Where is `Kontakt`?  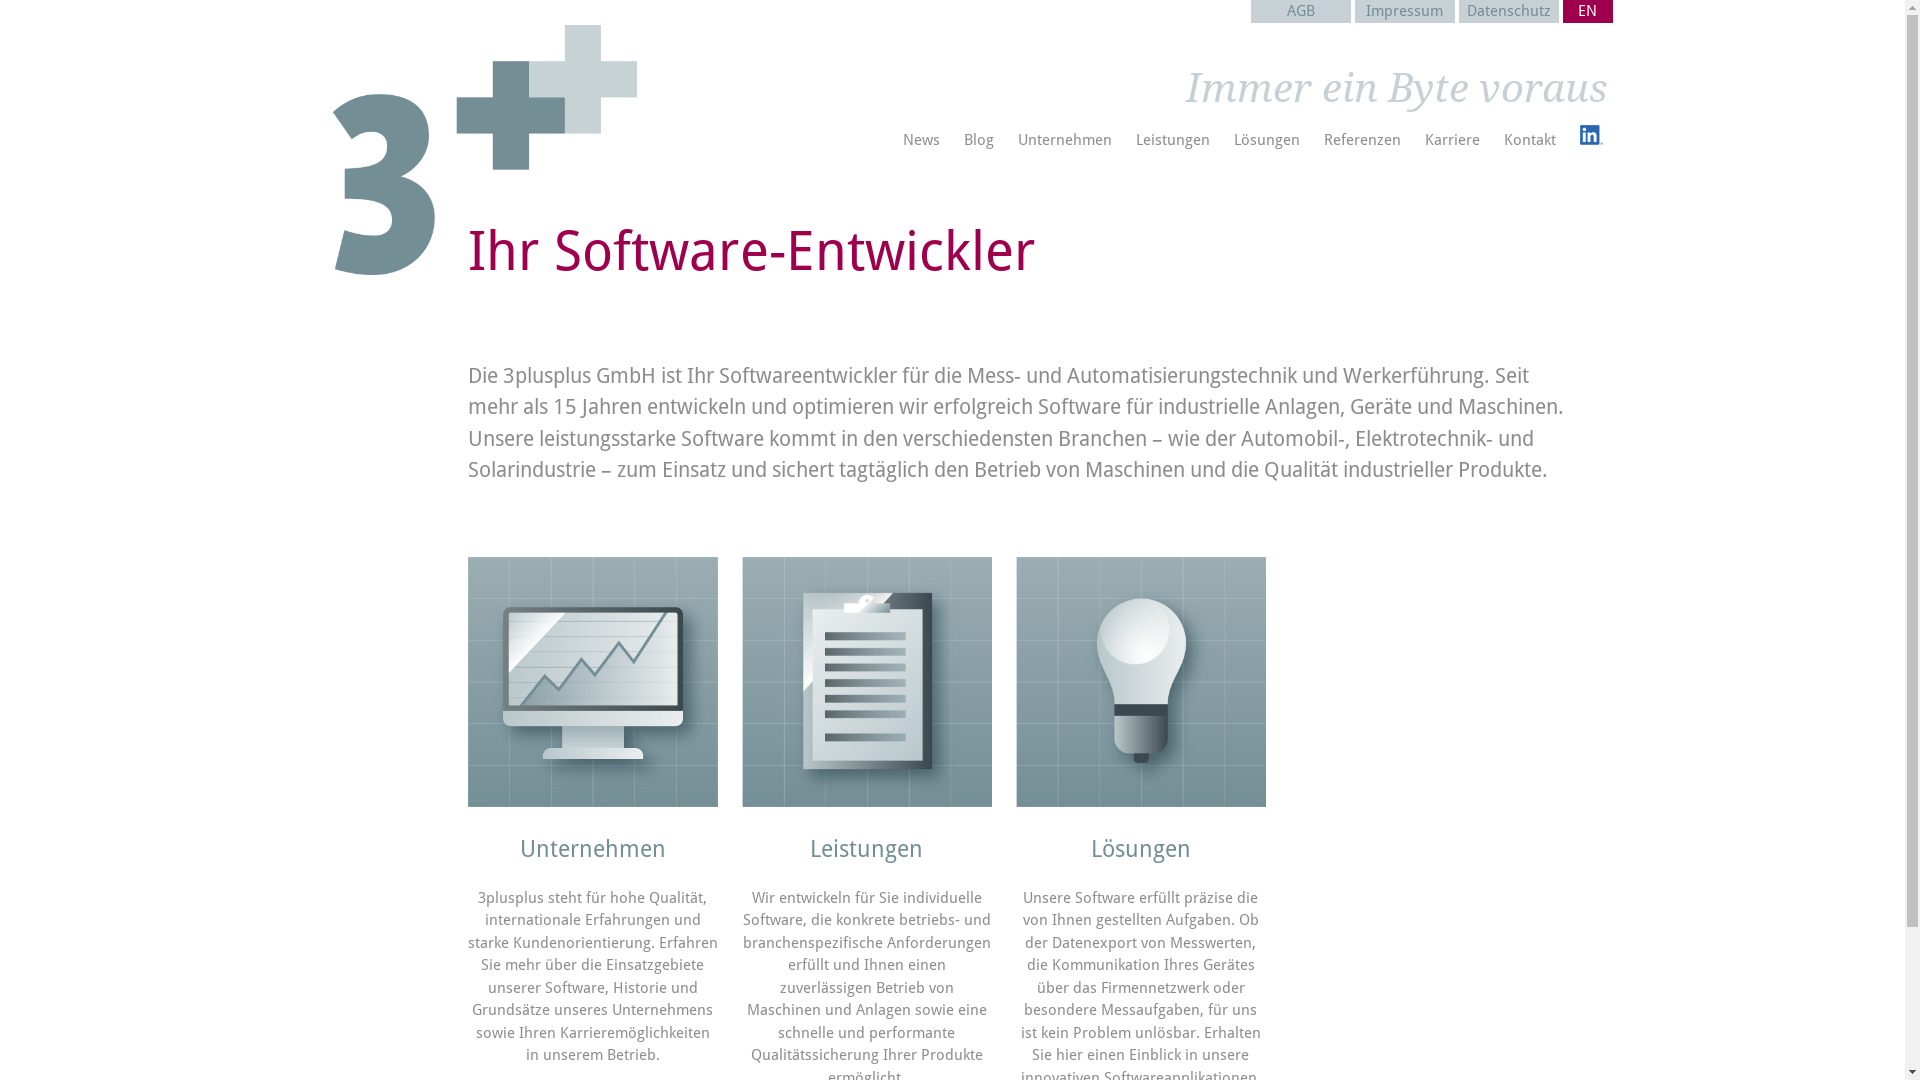
Kontakt is located at coordinates (1530, 140).